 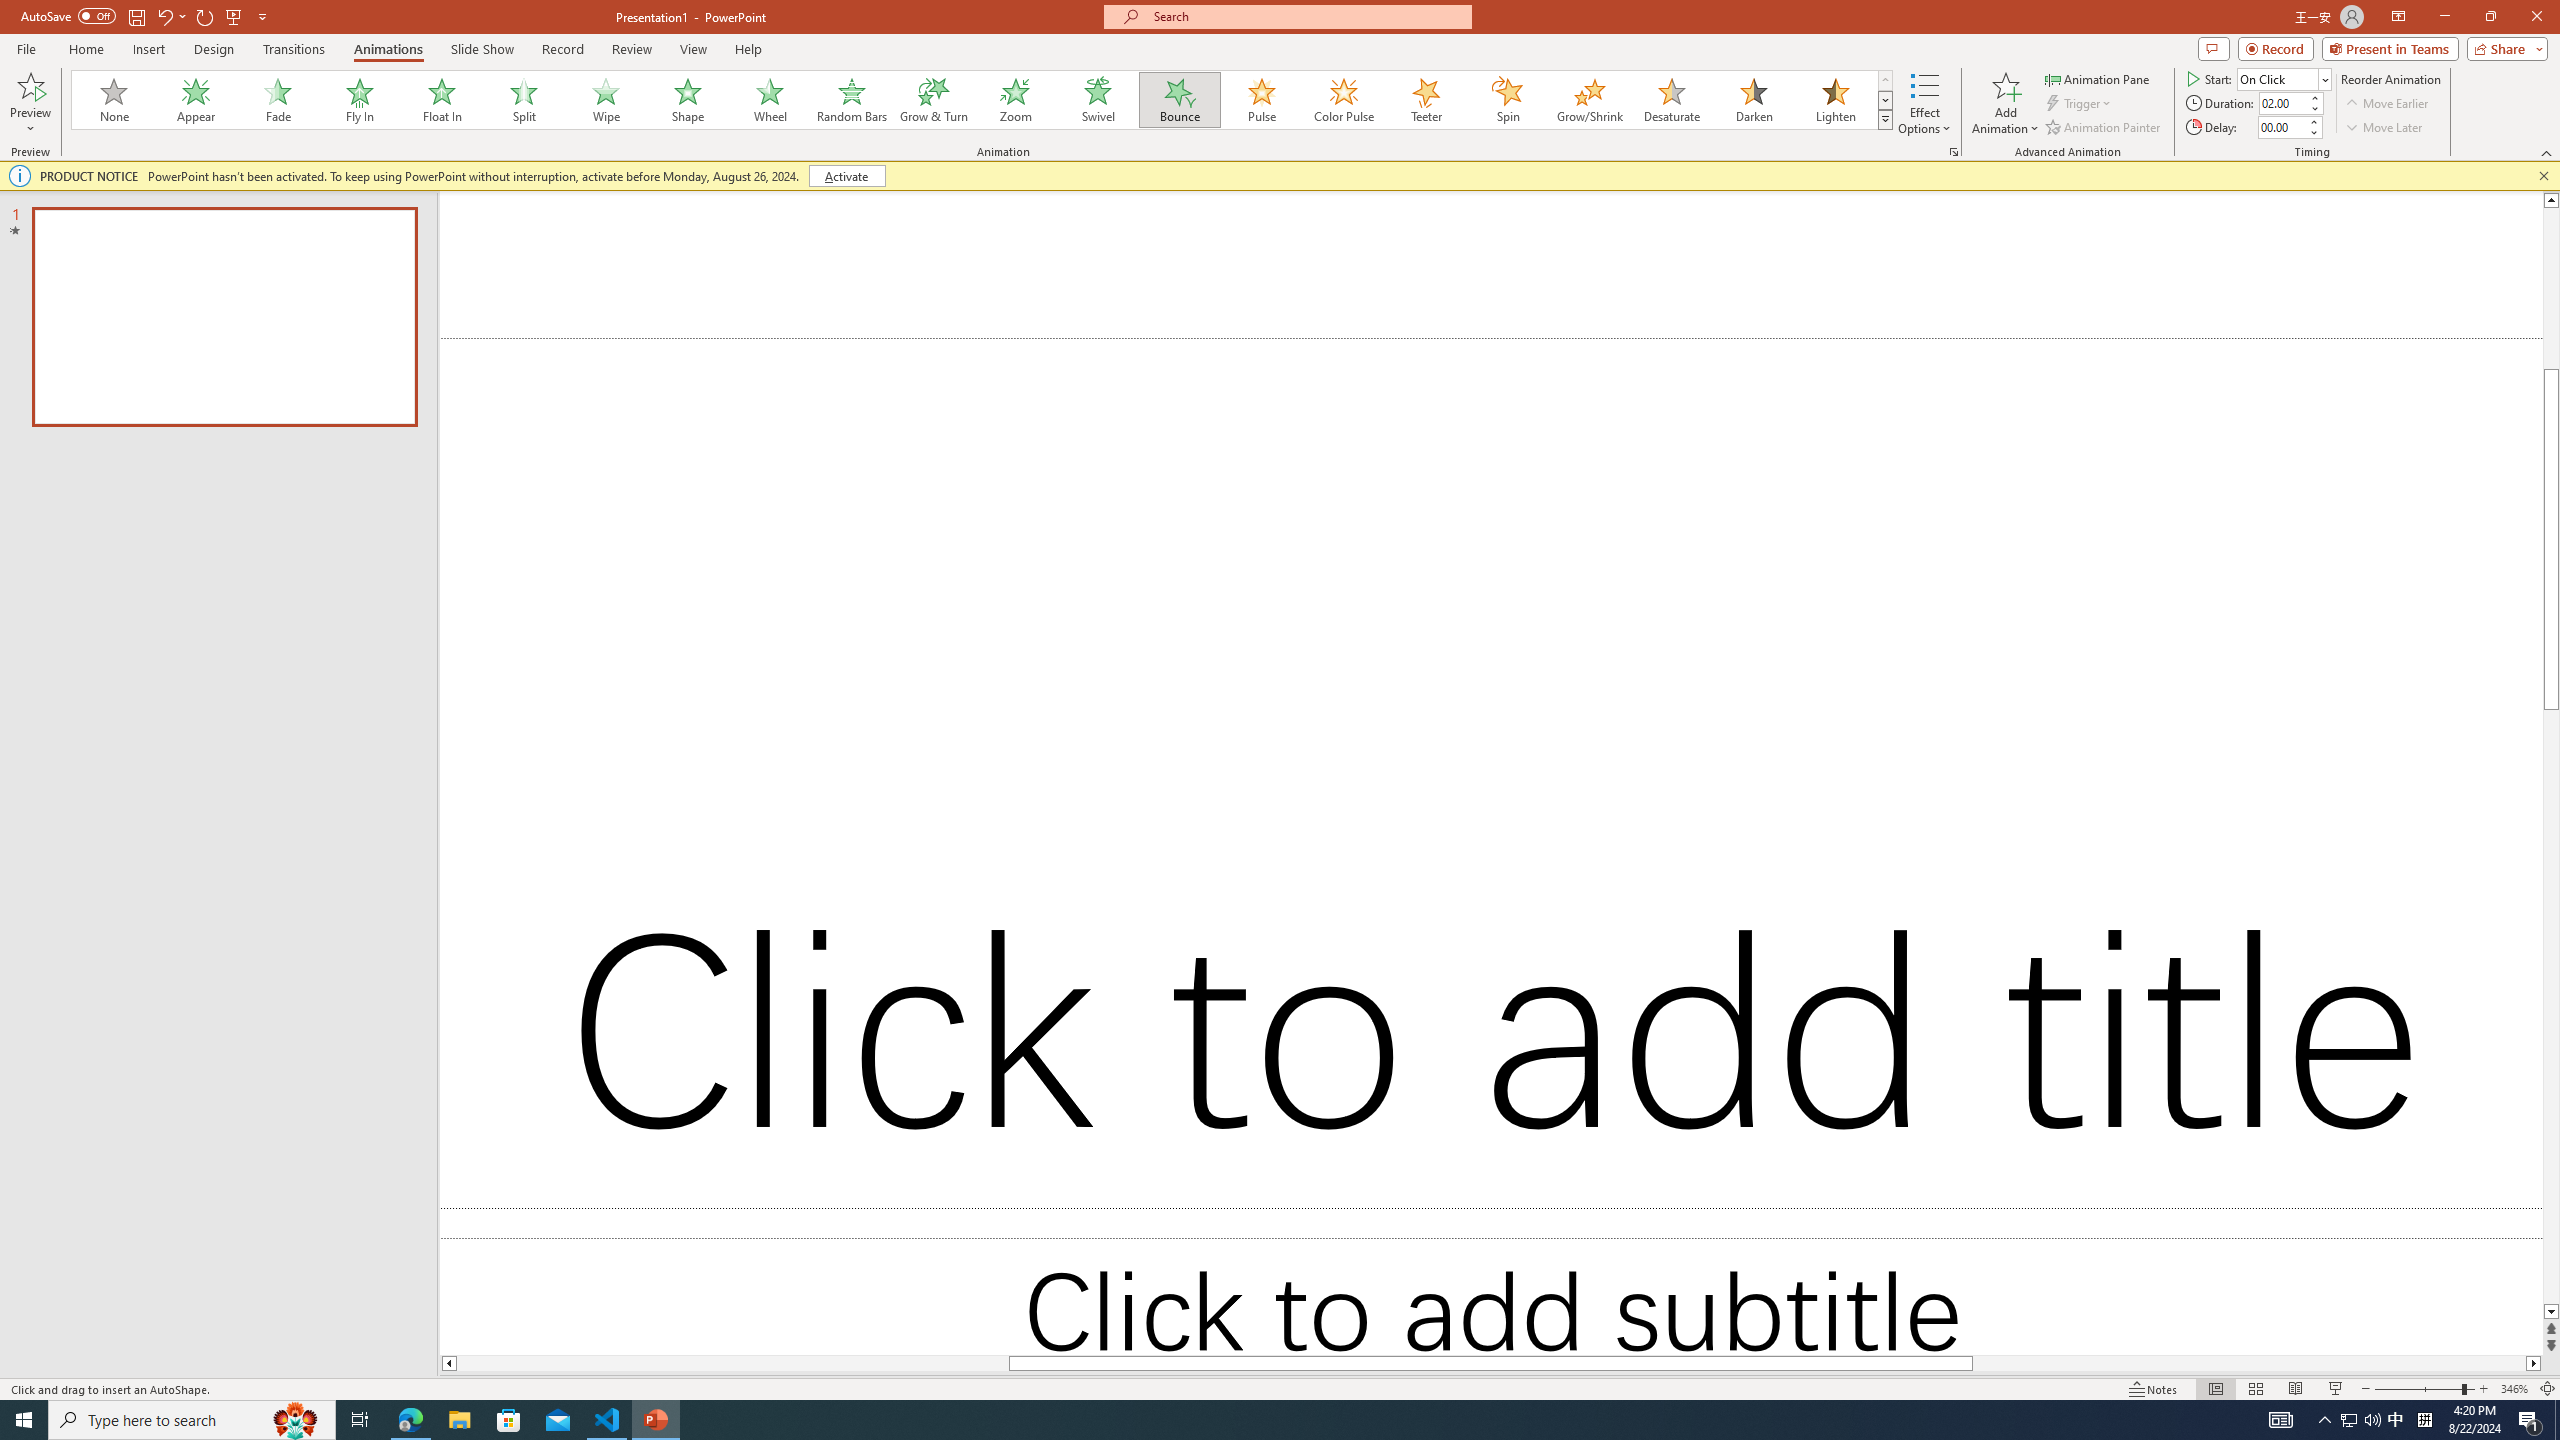 What do you see at coordinates (1098, 100) in the screenshot?
I see `Swivel` at bounding box center [1098, 100].